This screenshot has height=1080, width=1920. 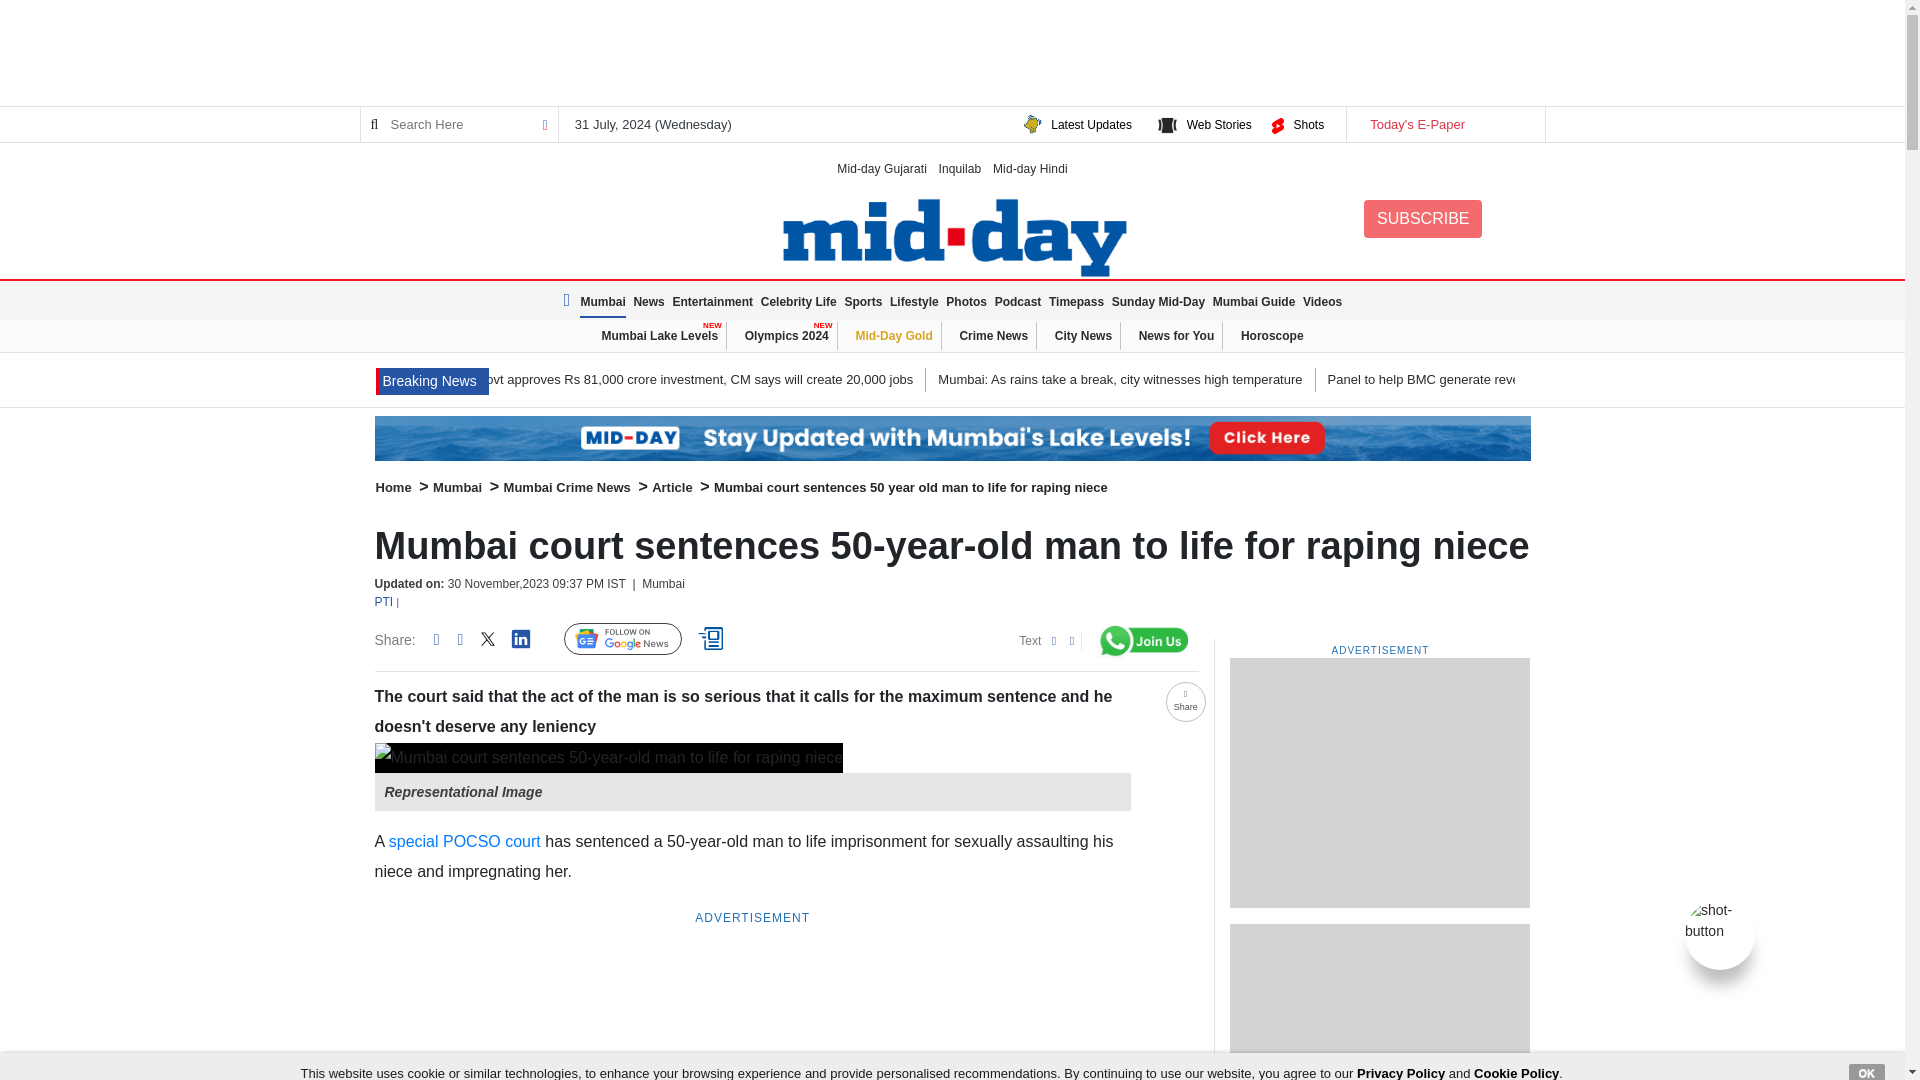 I want to click on Midday Shot Videos, so click(x=1720, y=919).